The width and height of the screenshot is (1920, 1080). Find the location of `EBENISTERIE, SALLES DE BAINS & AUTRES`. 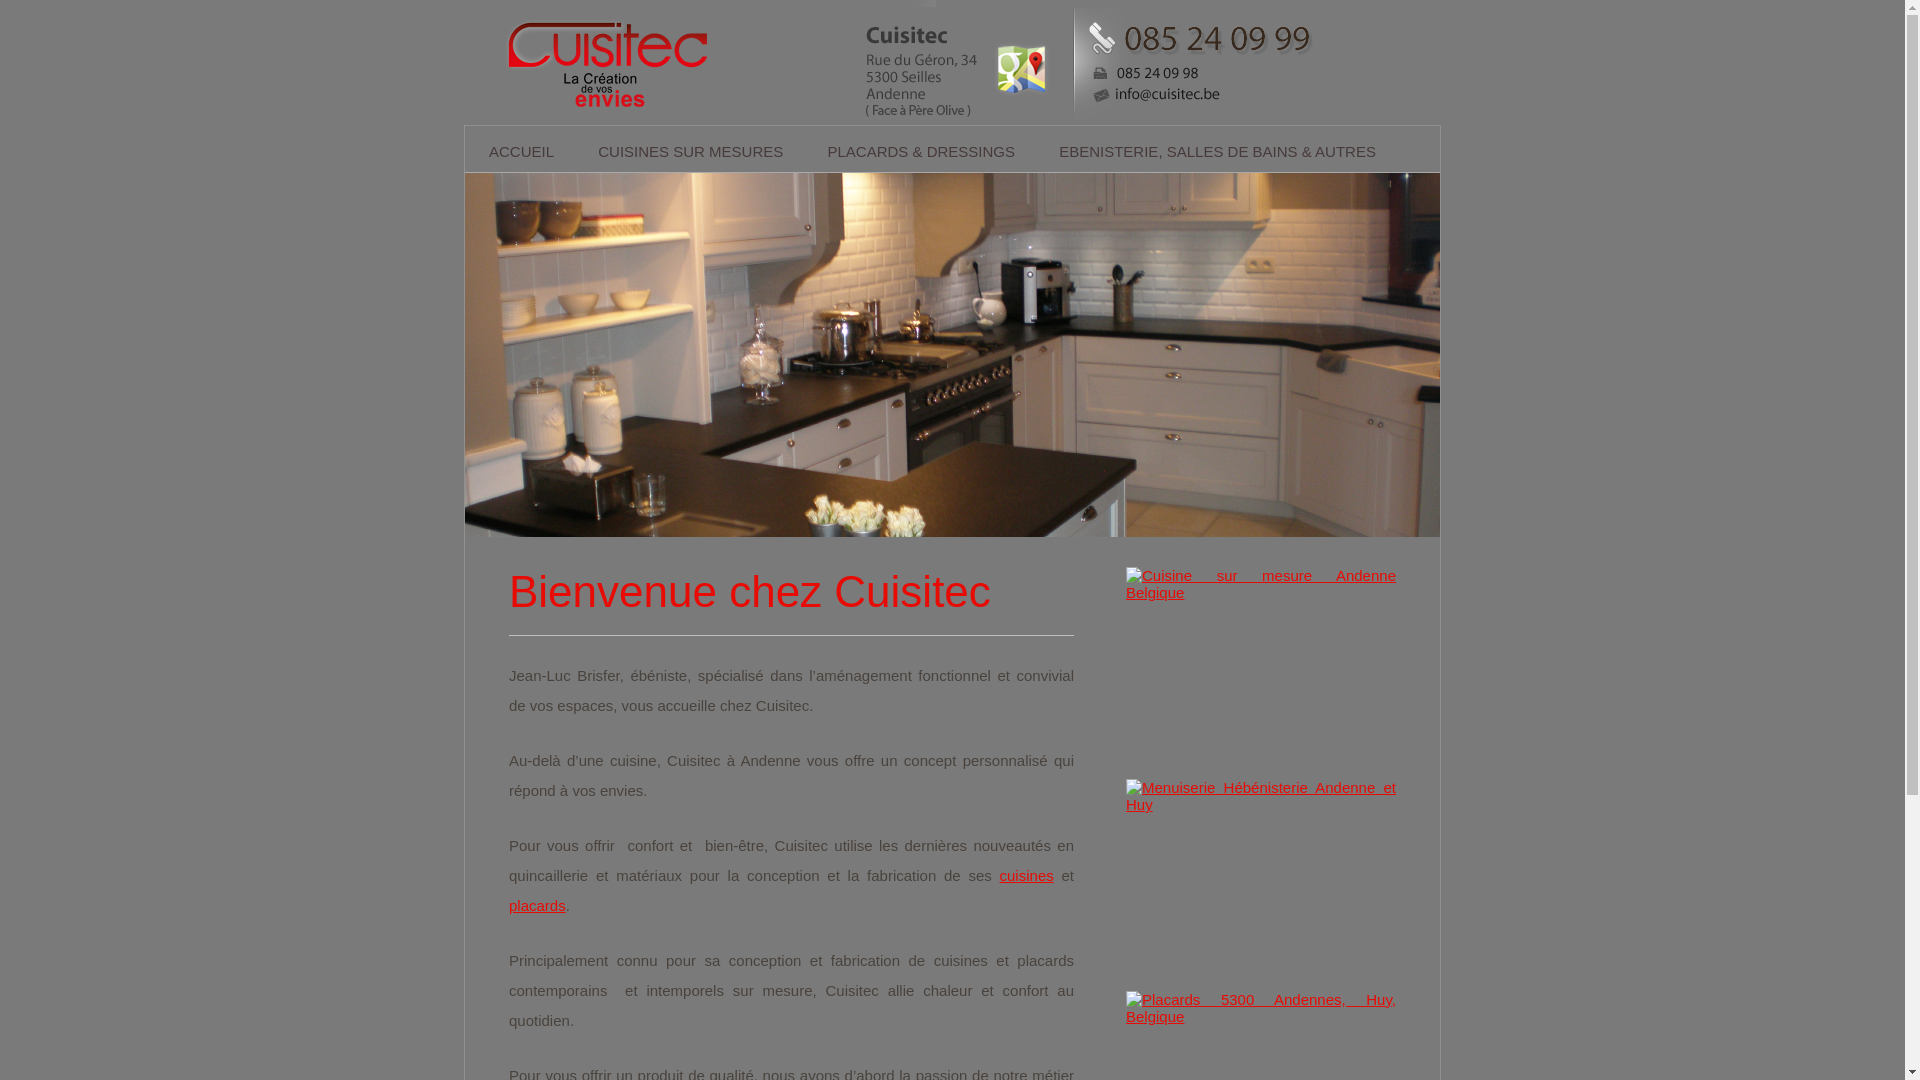

EBENISTERIE, SALLES DE BAINS & AUTRES is located at coordinates (1218, 152).